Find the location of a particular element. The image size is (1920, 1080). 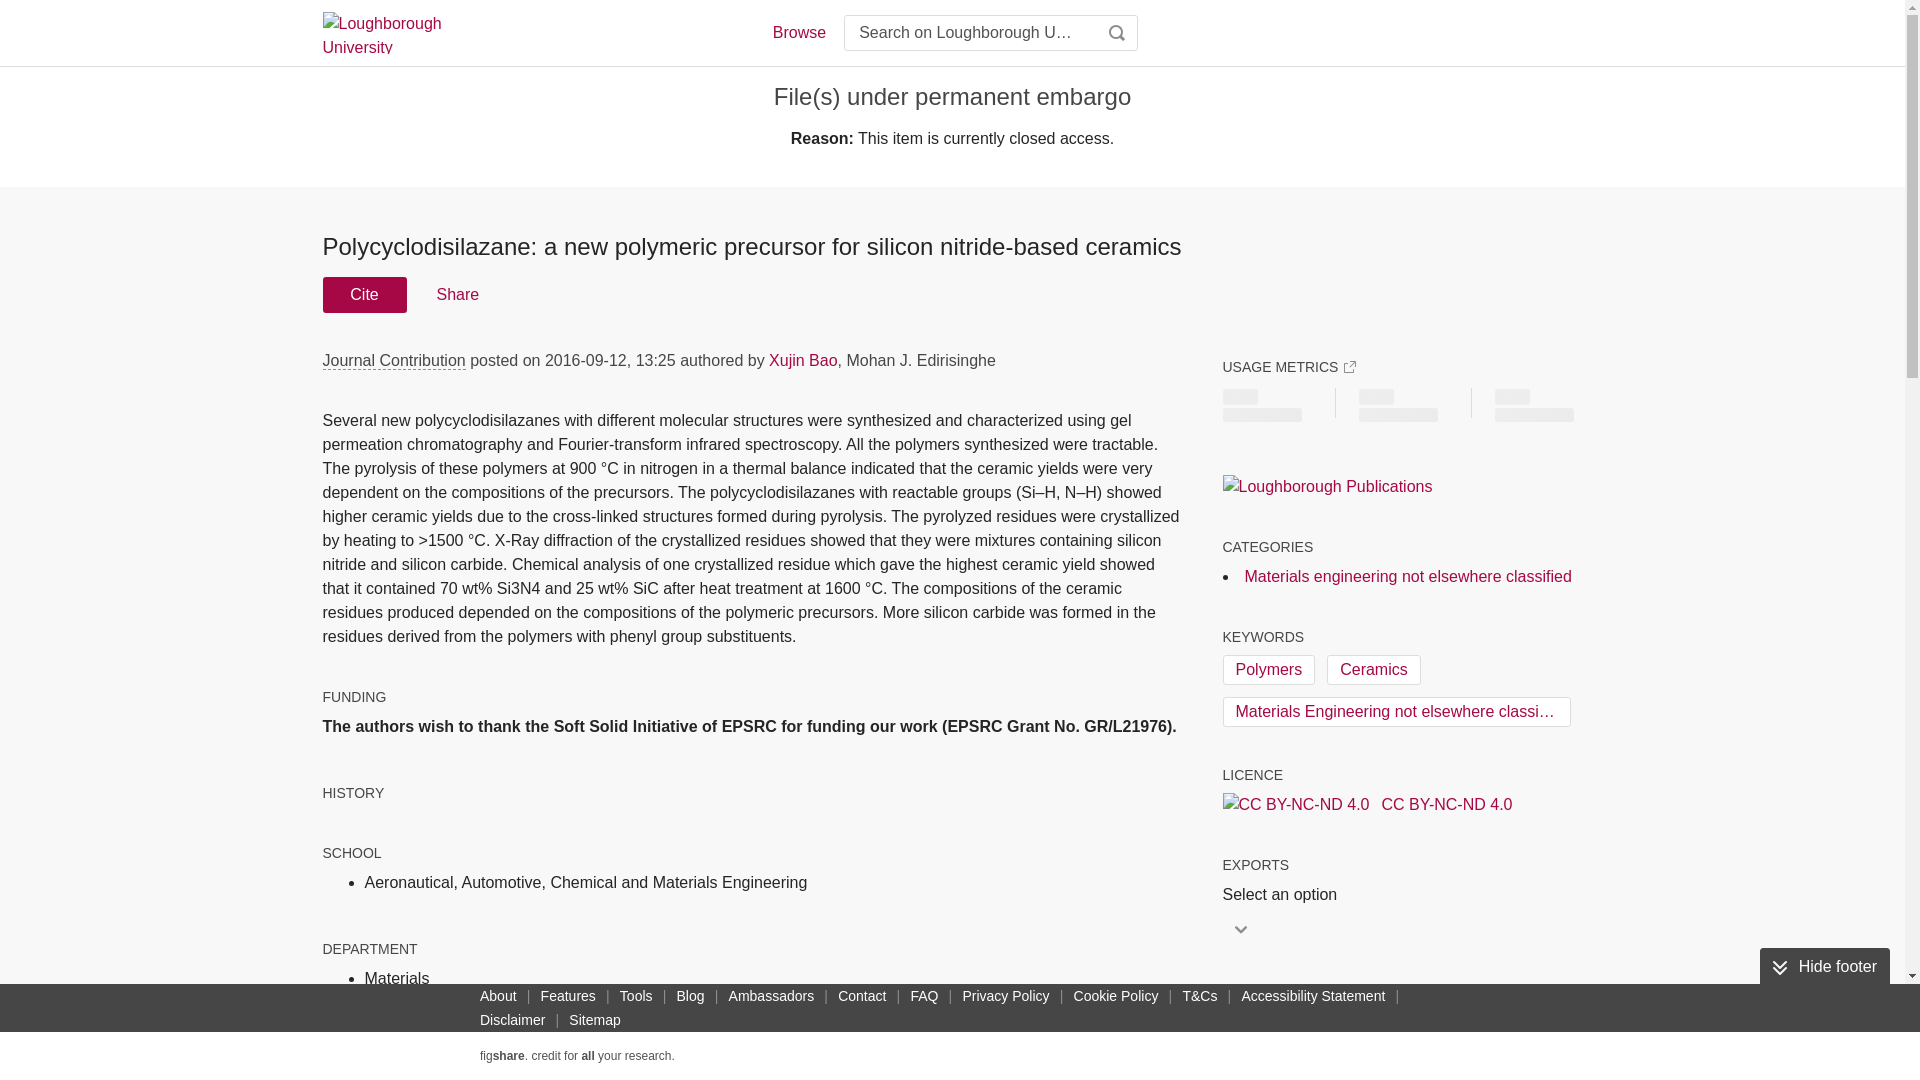

Browse is located at coordinates (798, 32).